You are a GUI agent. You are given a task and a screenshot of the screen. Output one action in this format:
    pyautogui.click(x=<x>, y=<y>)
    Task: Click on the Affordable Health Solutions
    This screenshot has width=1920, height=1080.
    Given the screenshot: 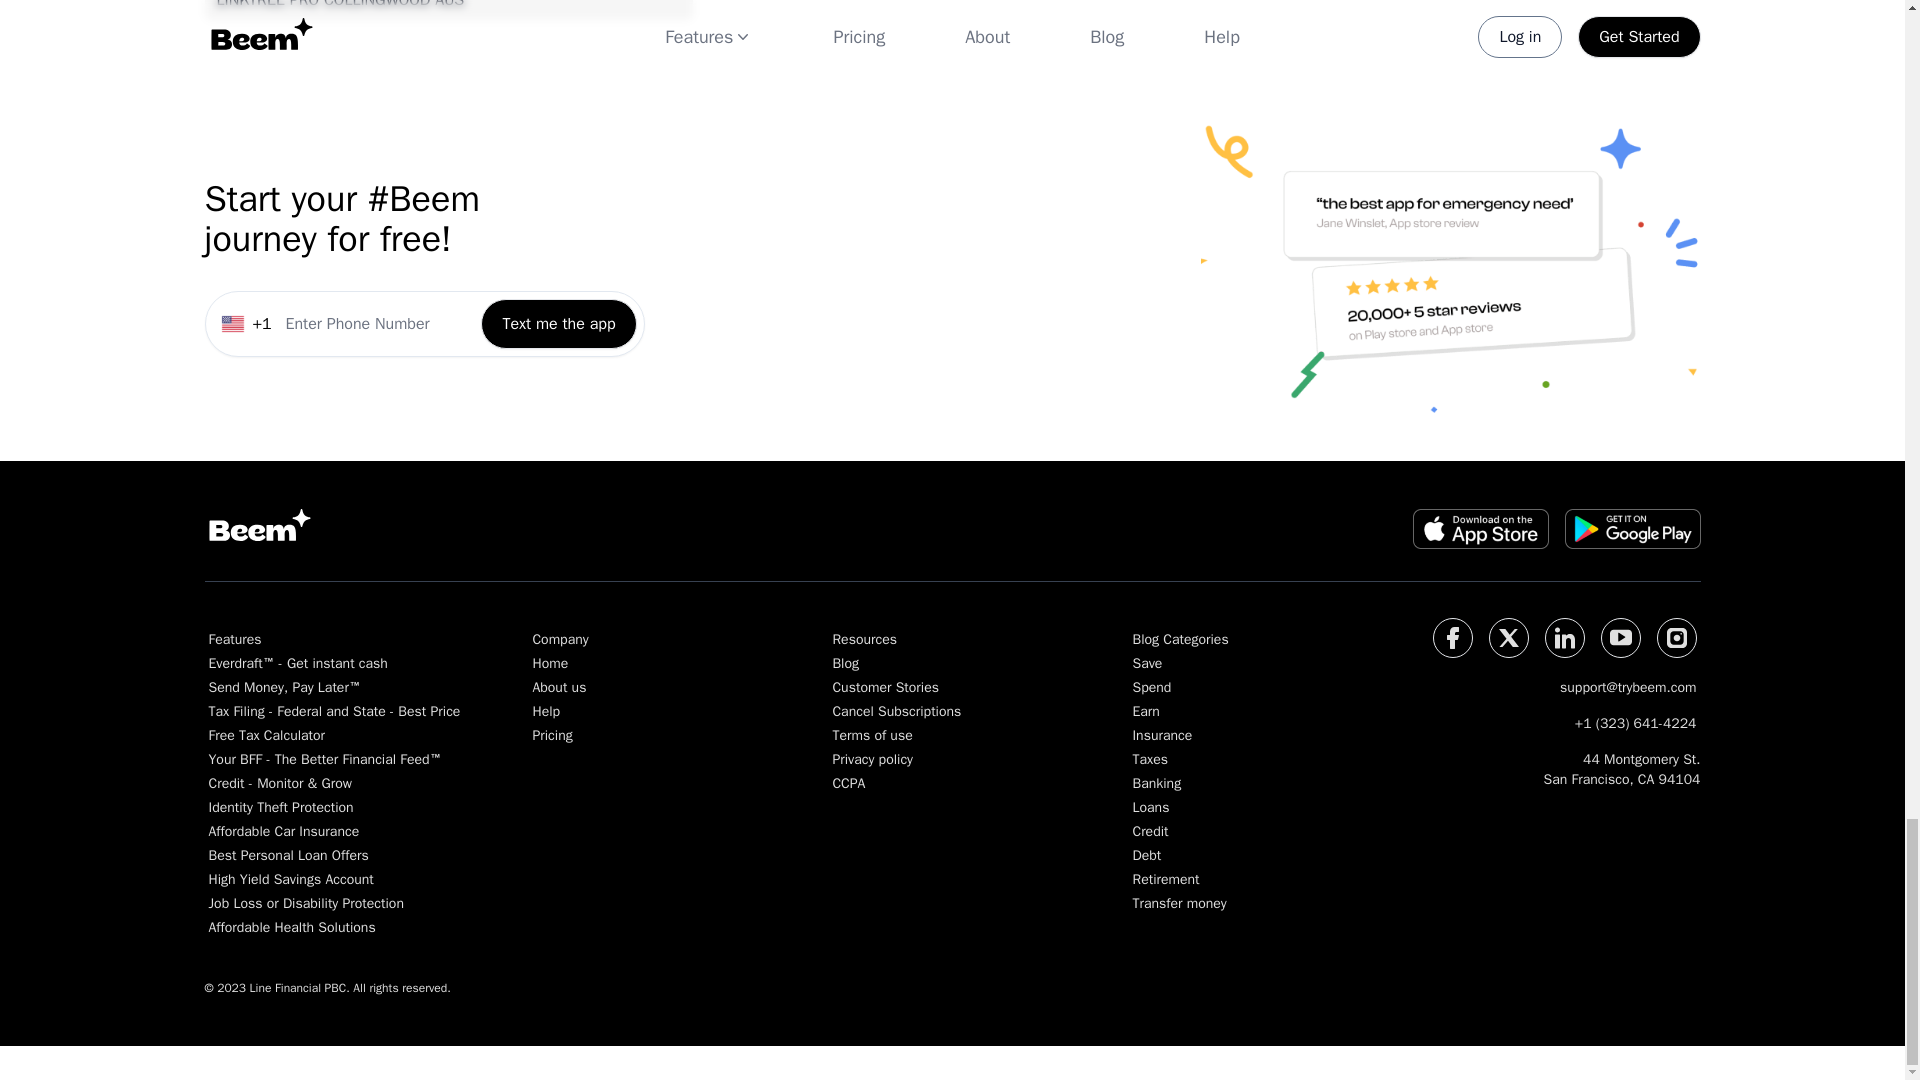 What is the action you would take?
    pyautogui.click(x=334, y=928)
    